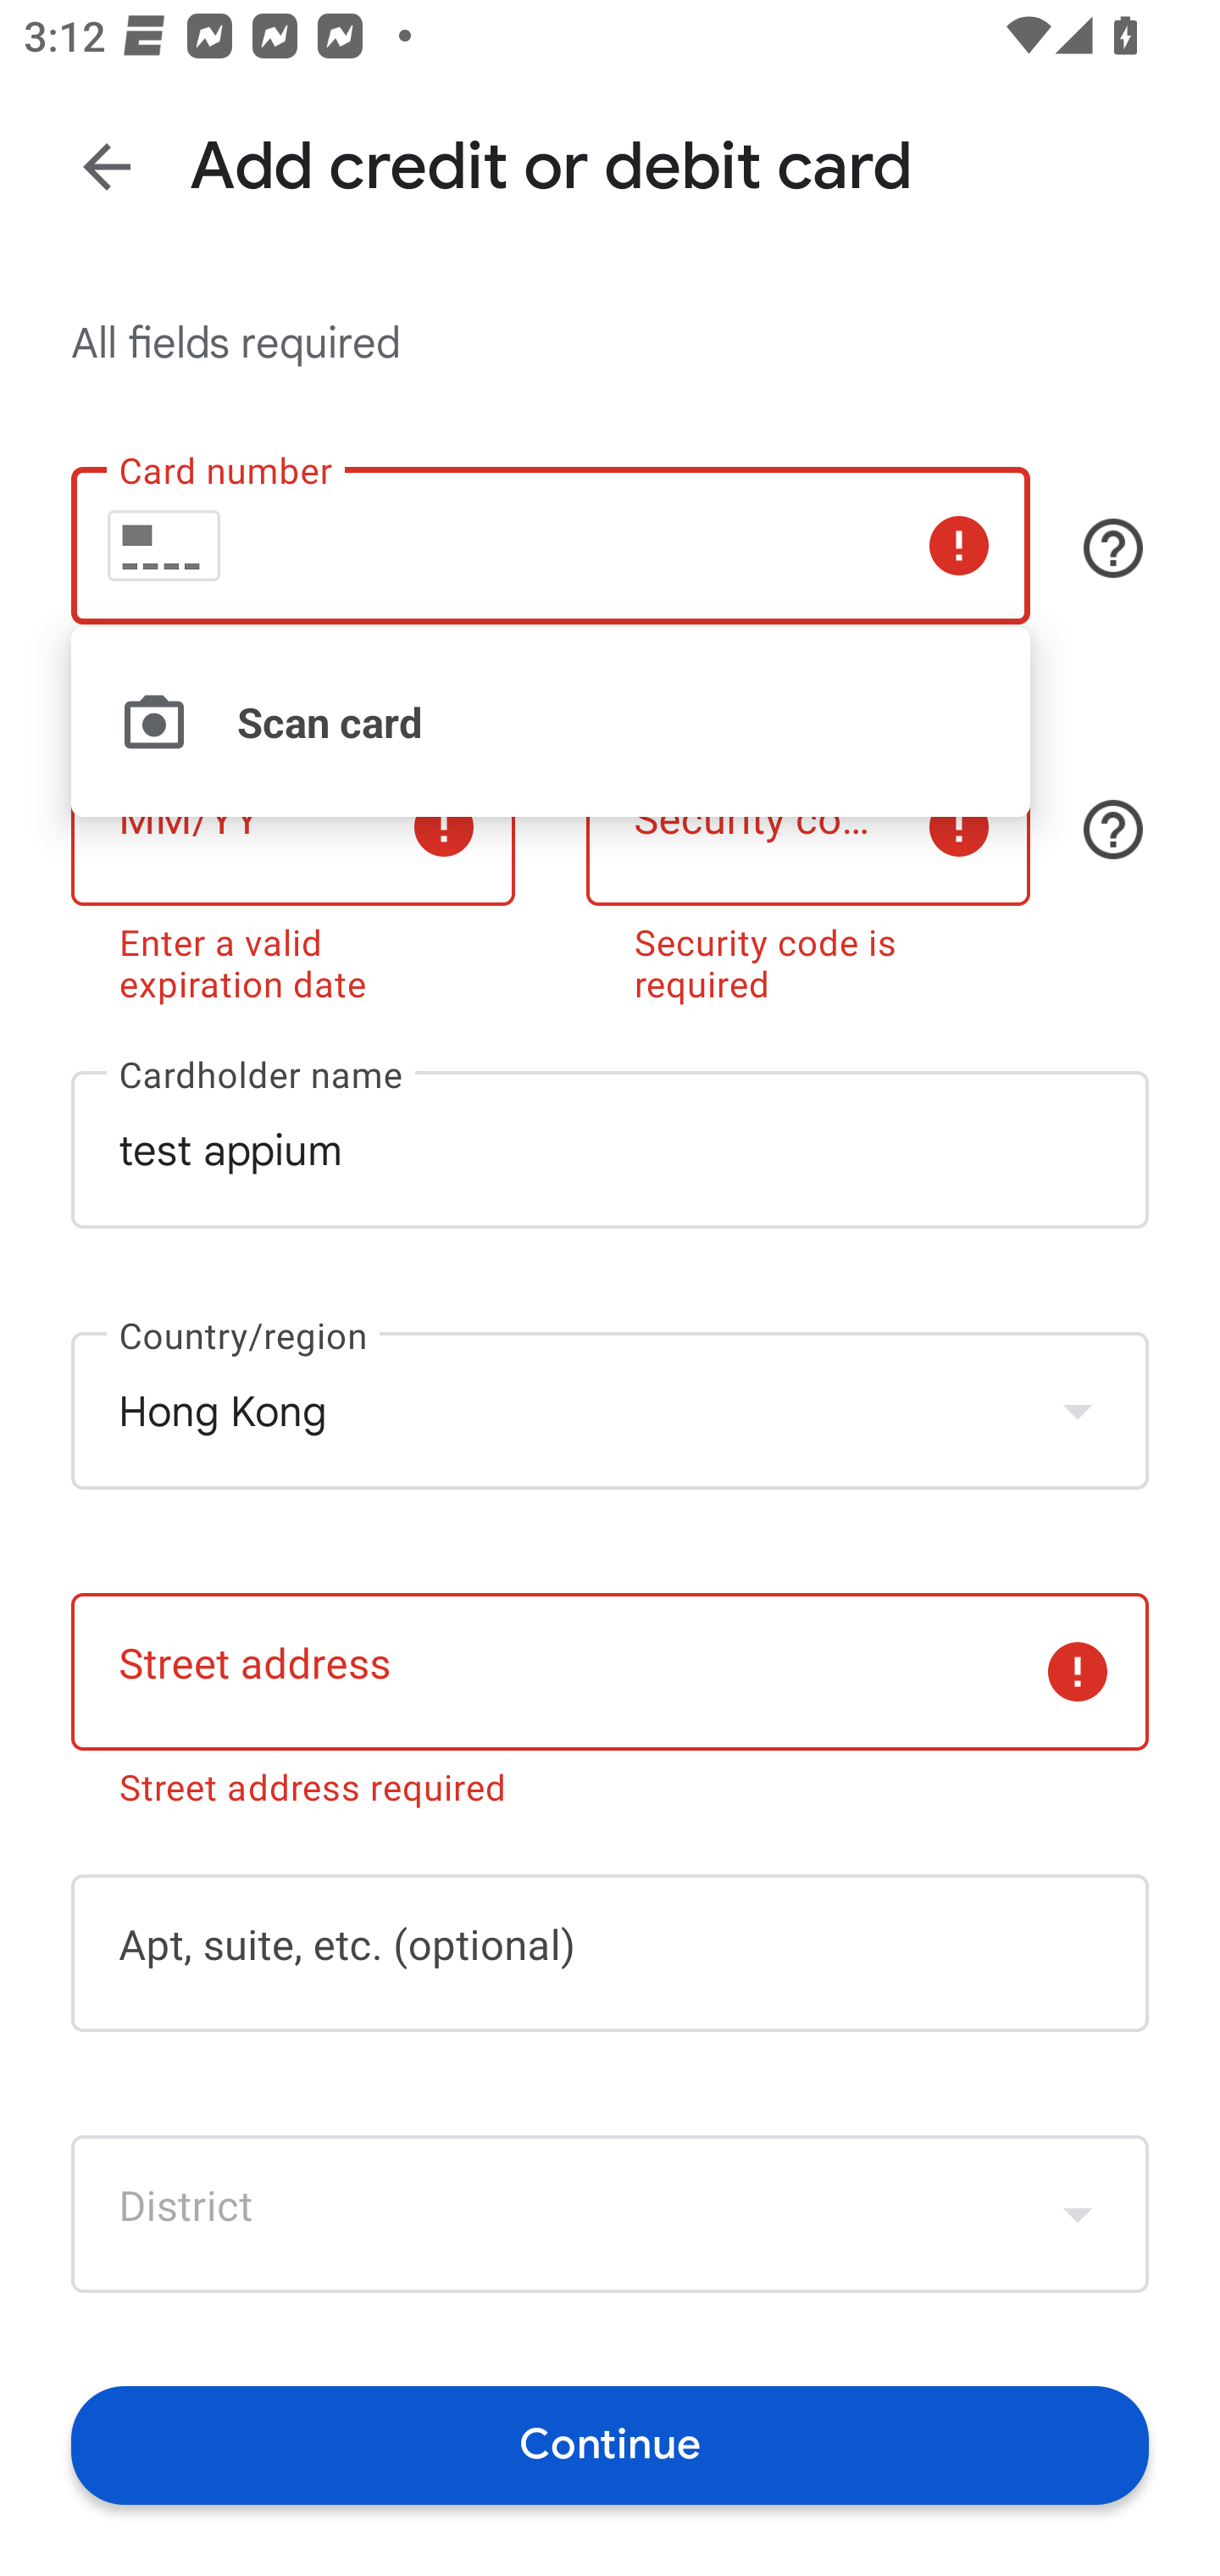 Image resolution: width=1220 pixels, height=2576 pixels. I want to click on Security code help, so click(1113, 829).